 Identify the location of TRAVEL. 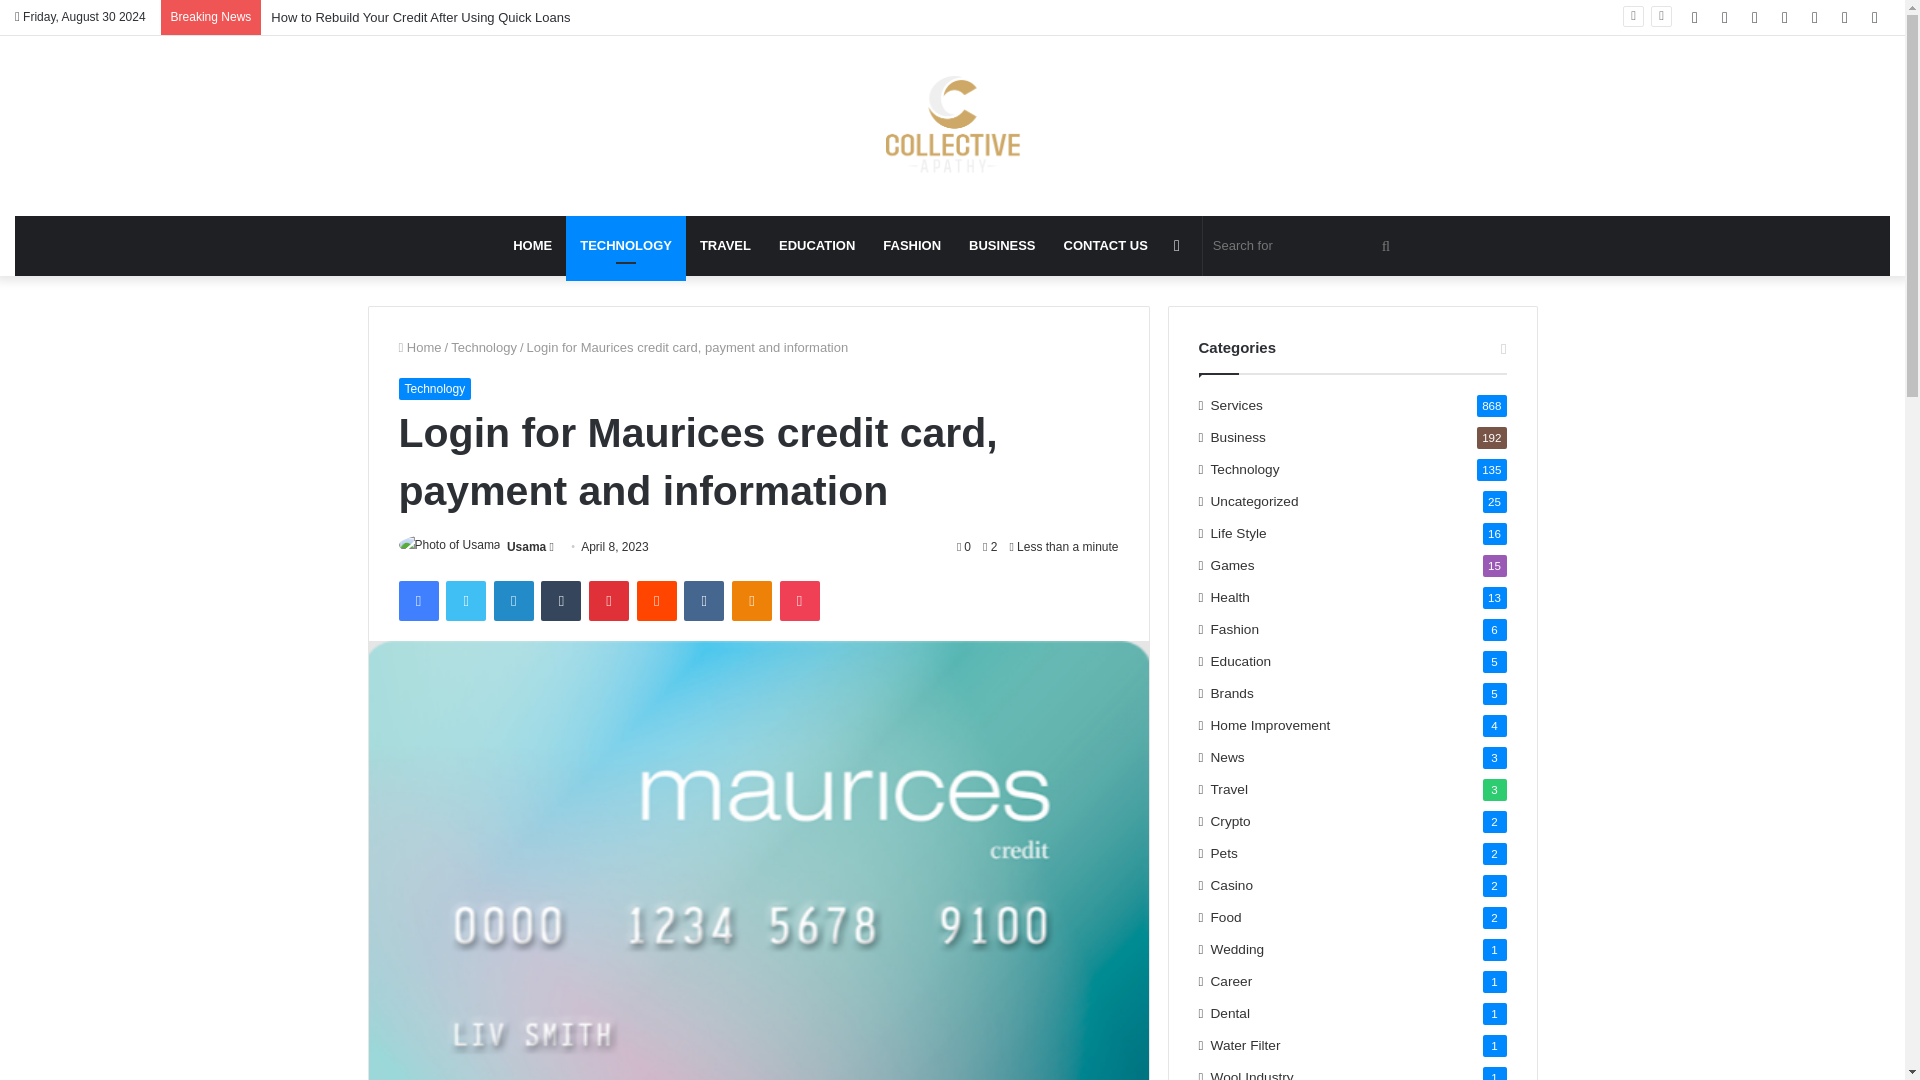
(724, 246).